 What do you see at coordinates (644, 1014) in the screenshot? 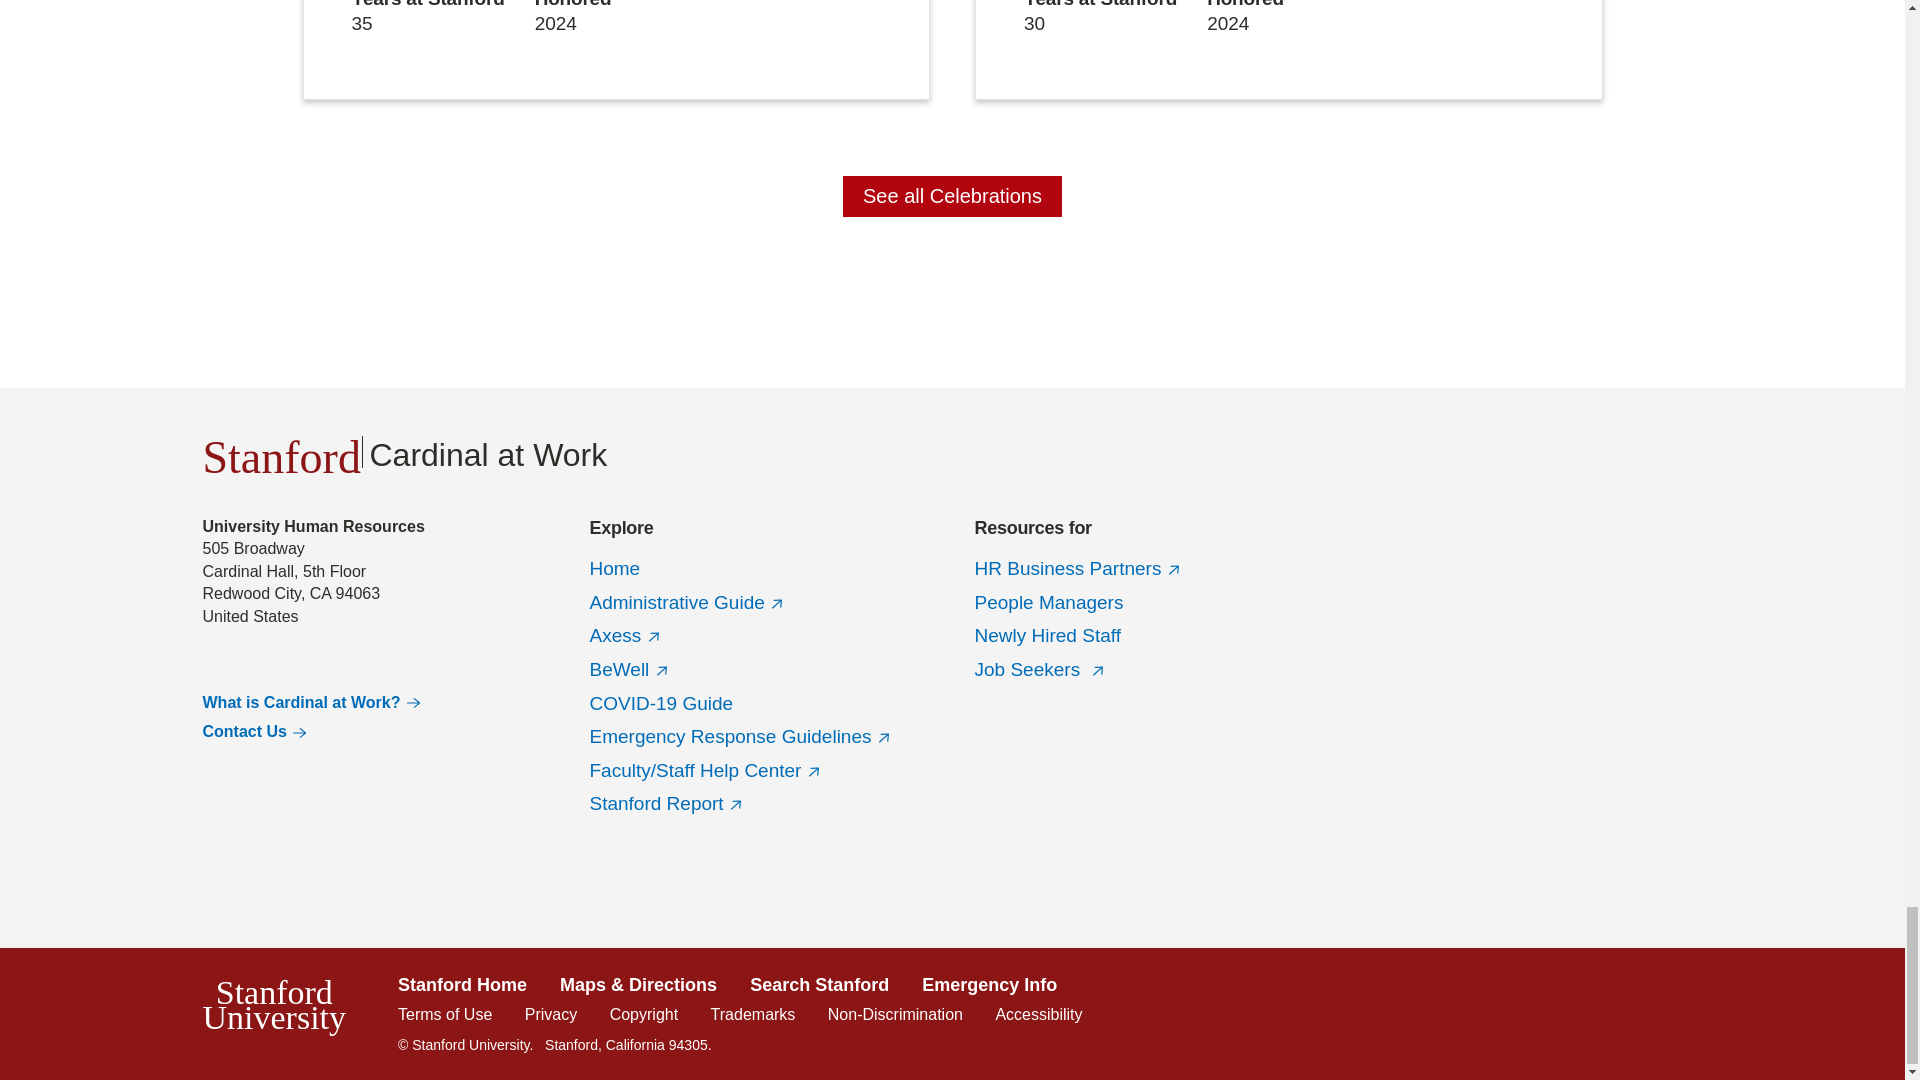
I see `Report alleged copyright infringement` at bounding box center [644, 1014].